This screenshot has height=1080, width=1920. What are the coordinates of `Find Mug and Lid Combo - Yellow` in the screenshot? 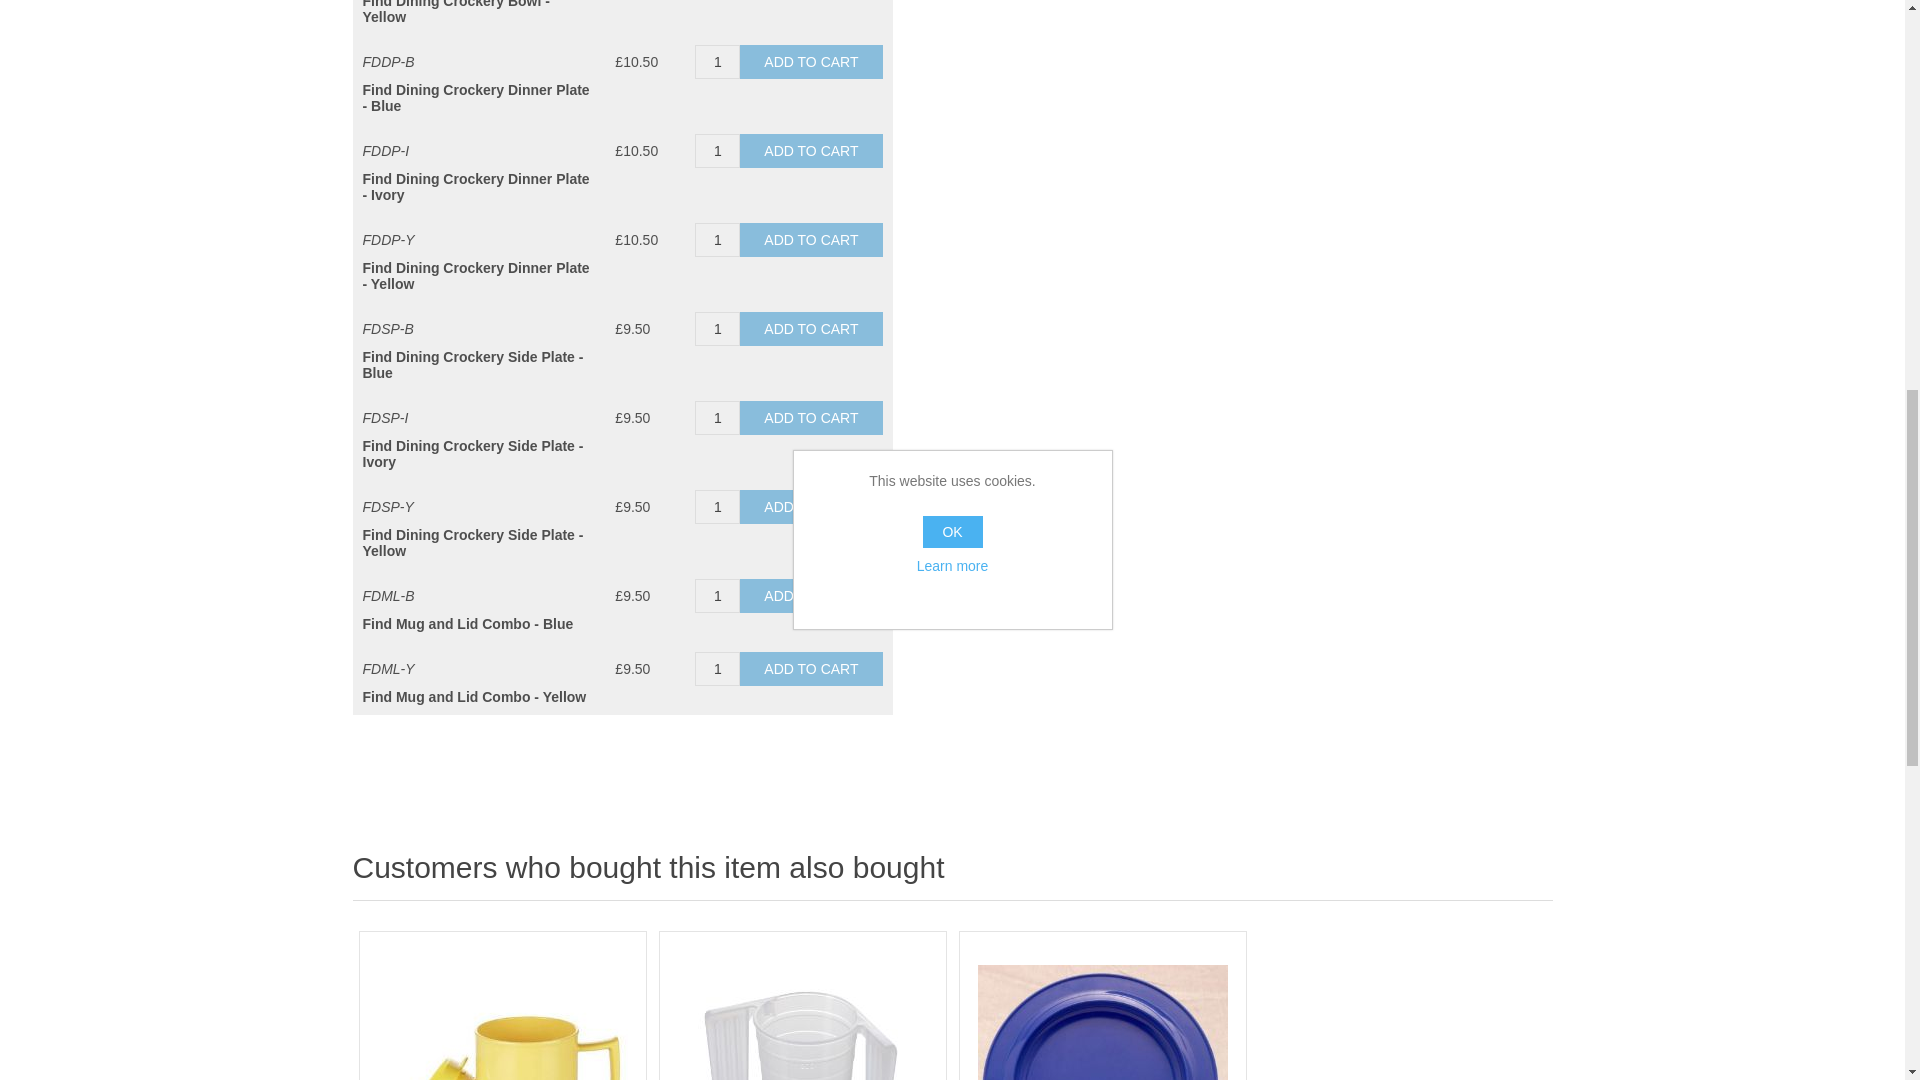 It's located at (502, 1014).